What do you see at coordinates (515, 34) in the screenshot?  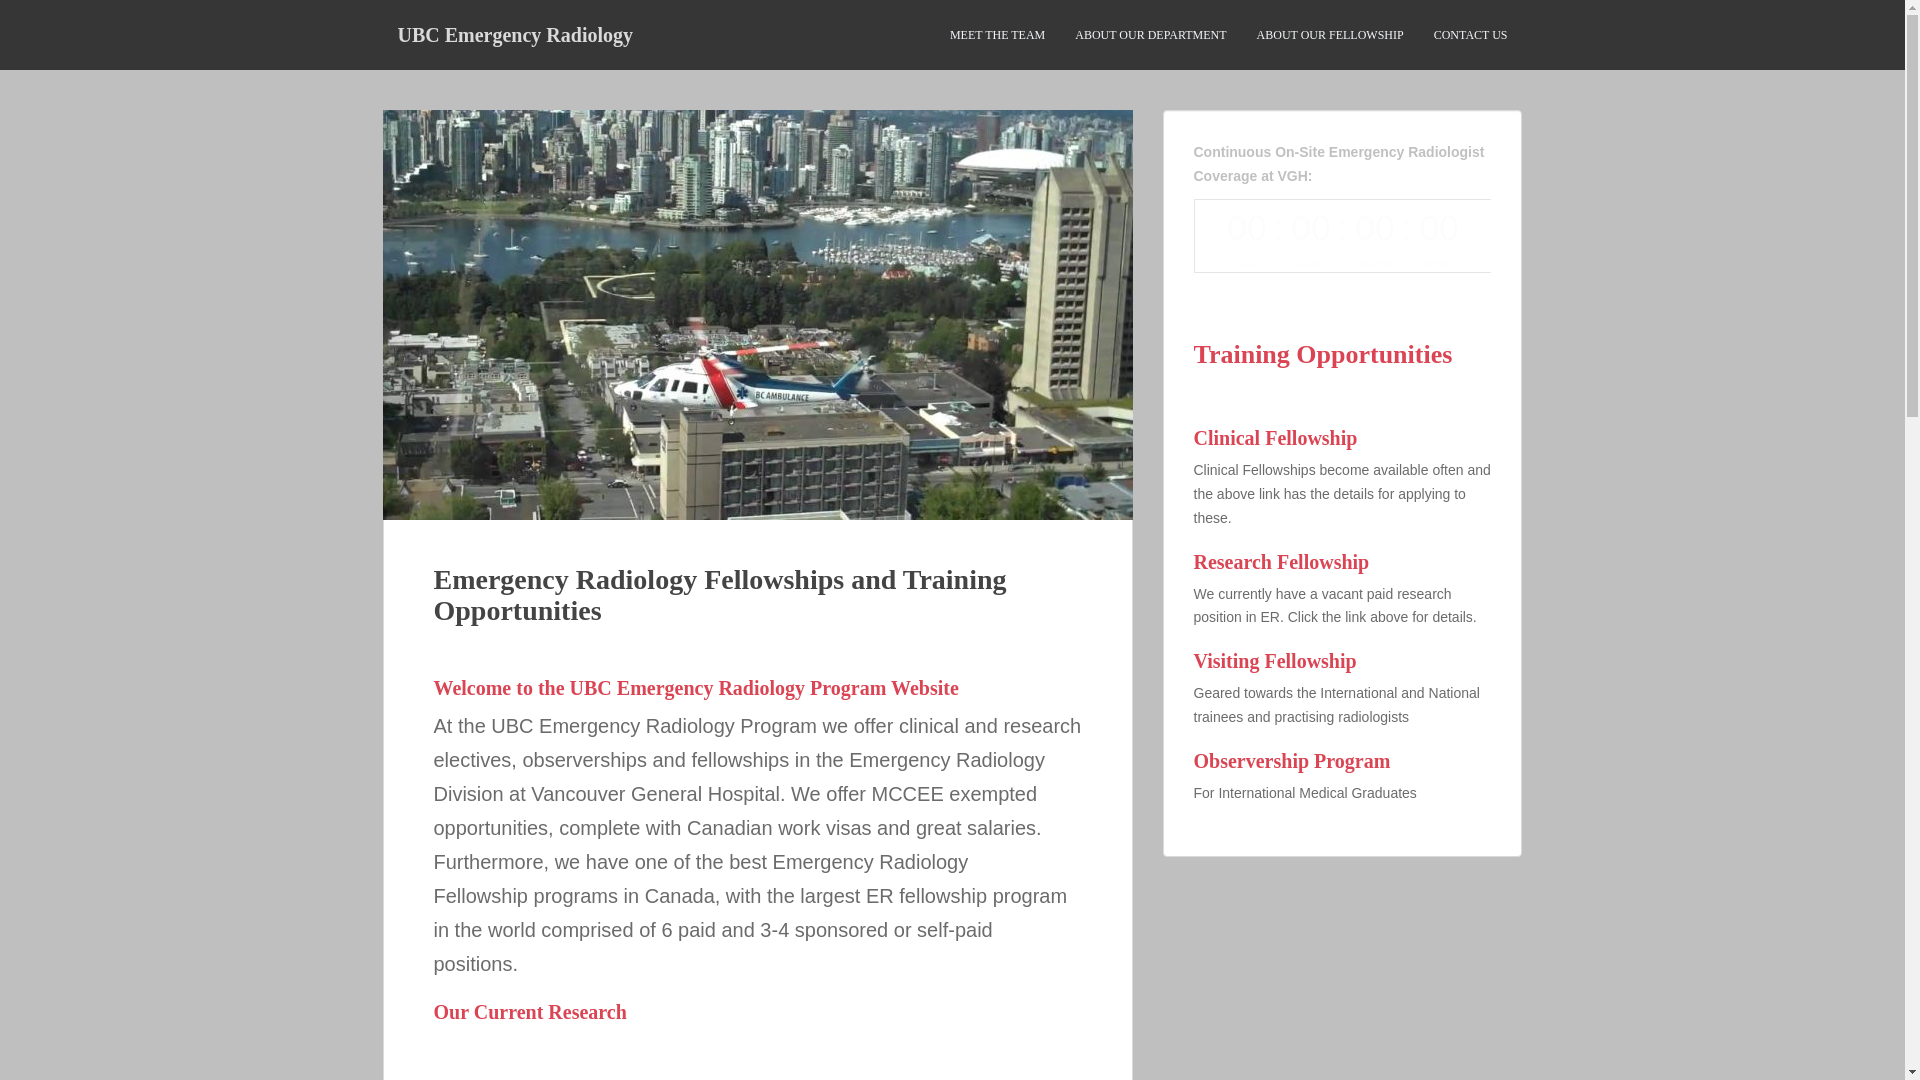 I see `UBC Emergency Radiology` at bounding box center [515, 34].